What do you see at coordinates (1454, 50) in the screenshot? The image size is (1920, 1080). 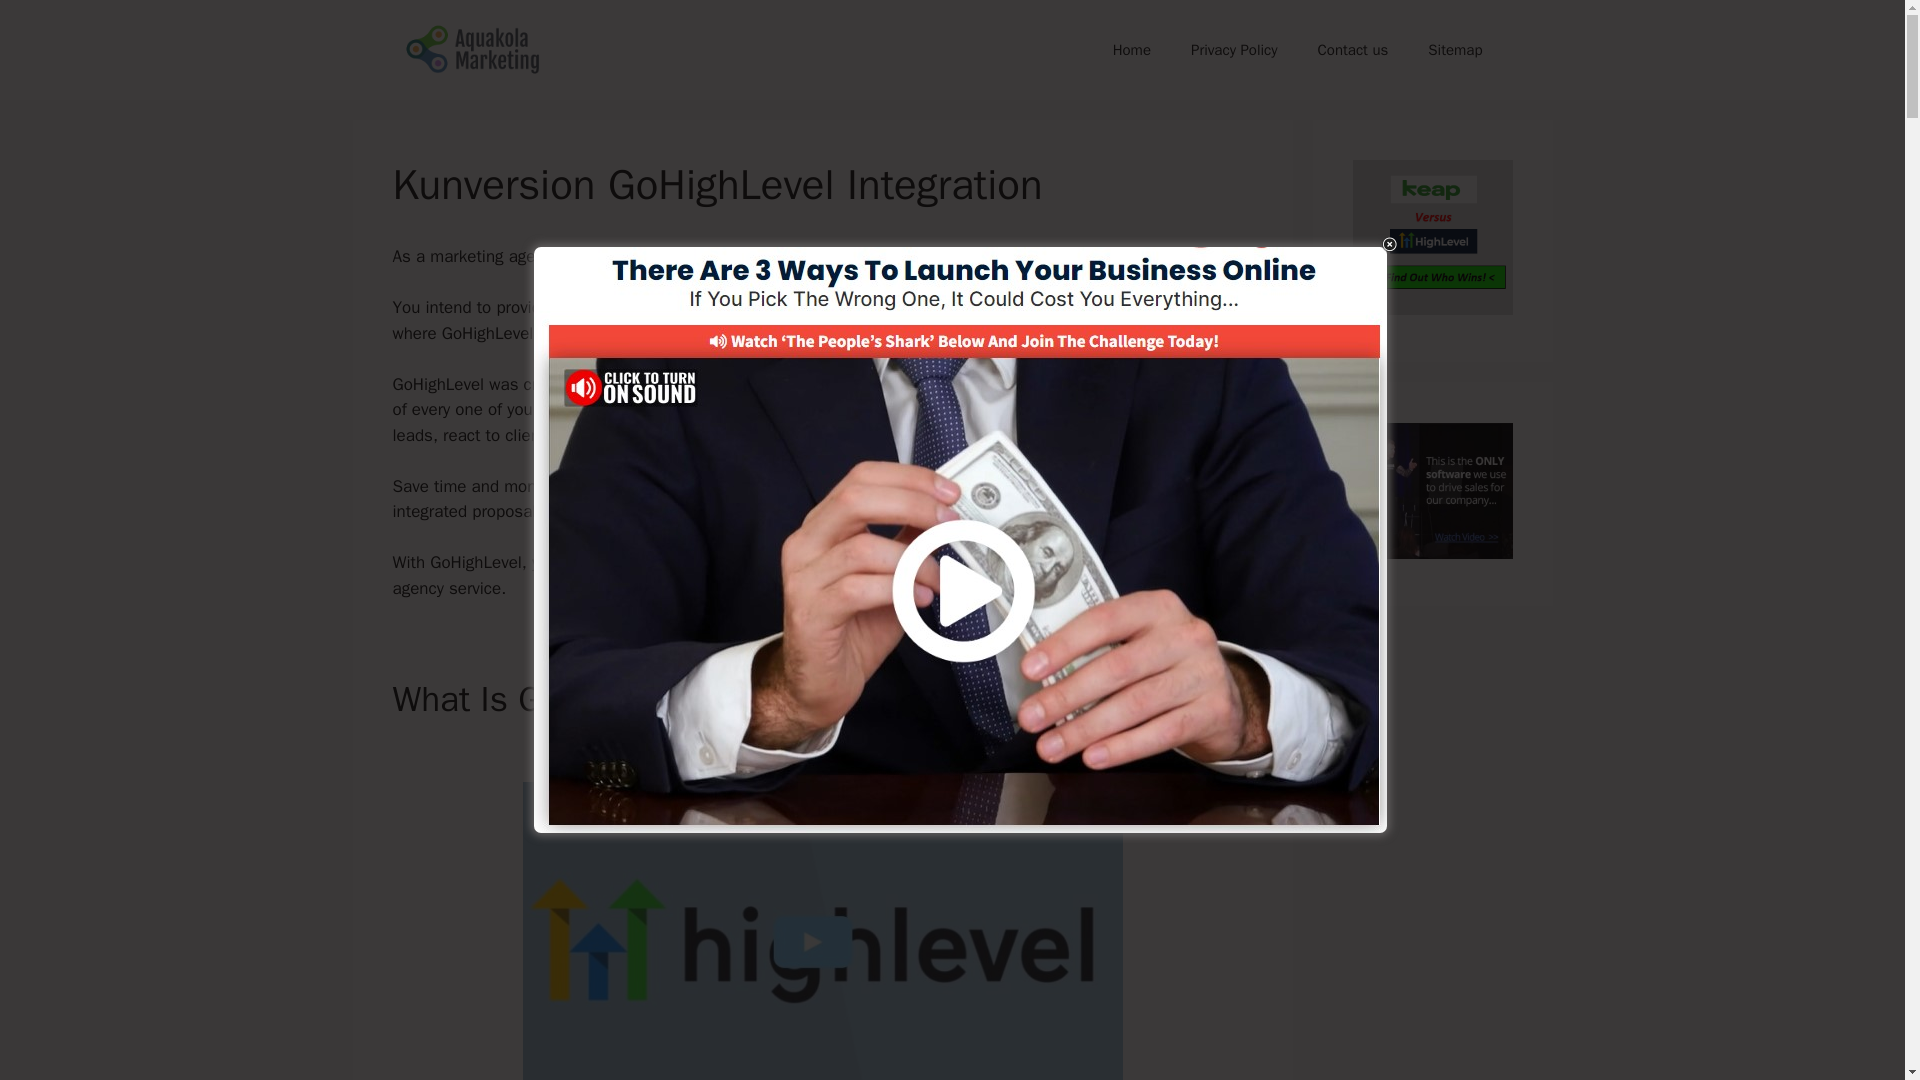 I see `Sitemap` at bounding box center [1454, 50].